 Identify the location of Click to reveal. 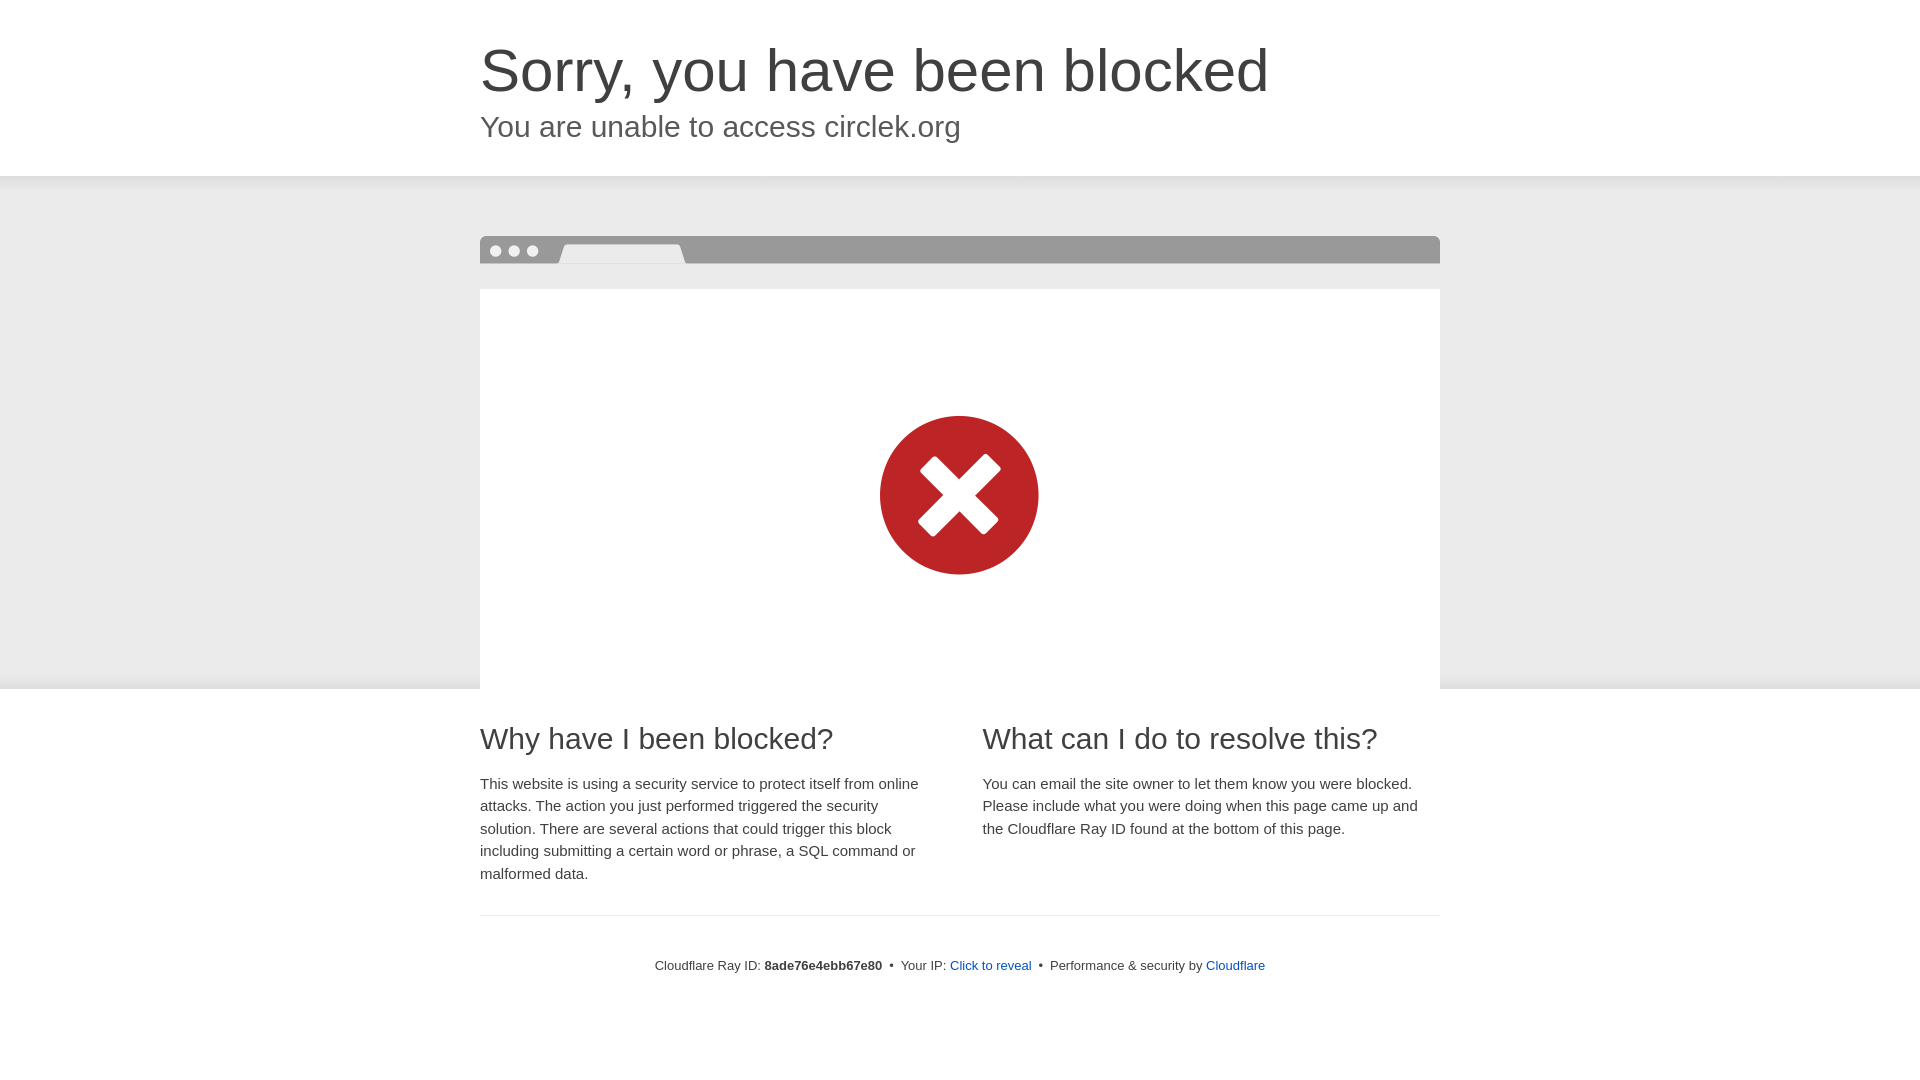
(991, 966).